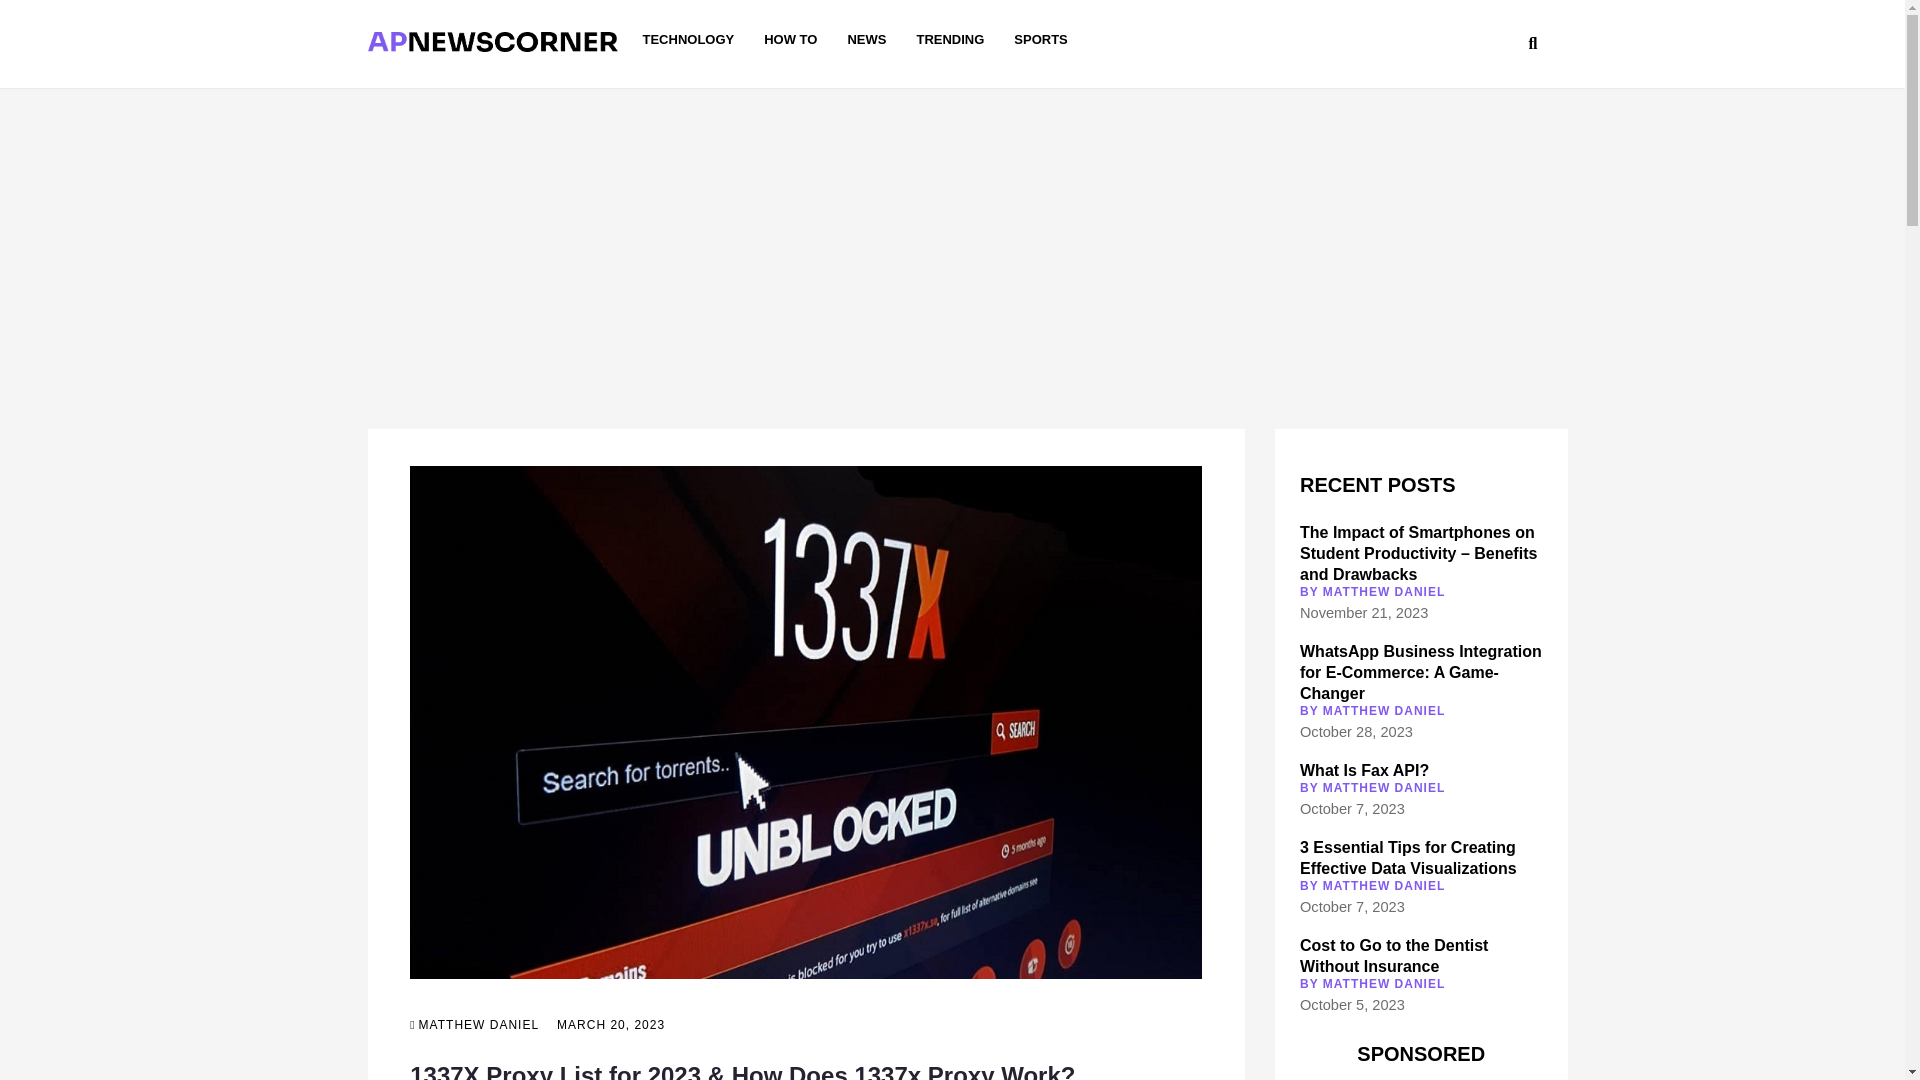 The image size is (1920, 1080). What do you see at coordinates (1040, 40) in the screenshot?
I see `SPORTS` at bounding box center [1040, 40].